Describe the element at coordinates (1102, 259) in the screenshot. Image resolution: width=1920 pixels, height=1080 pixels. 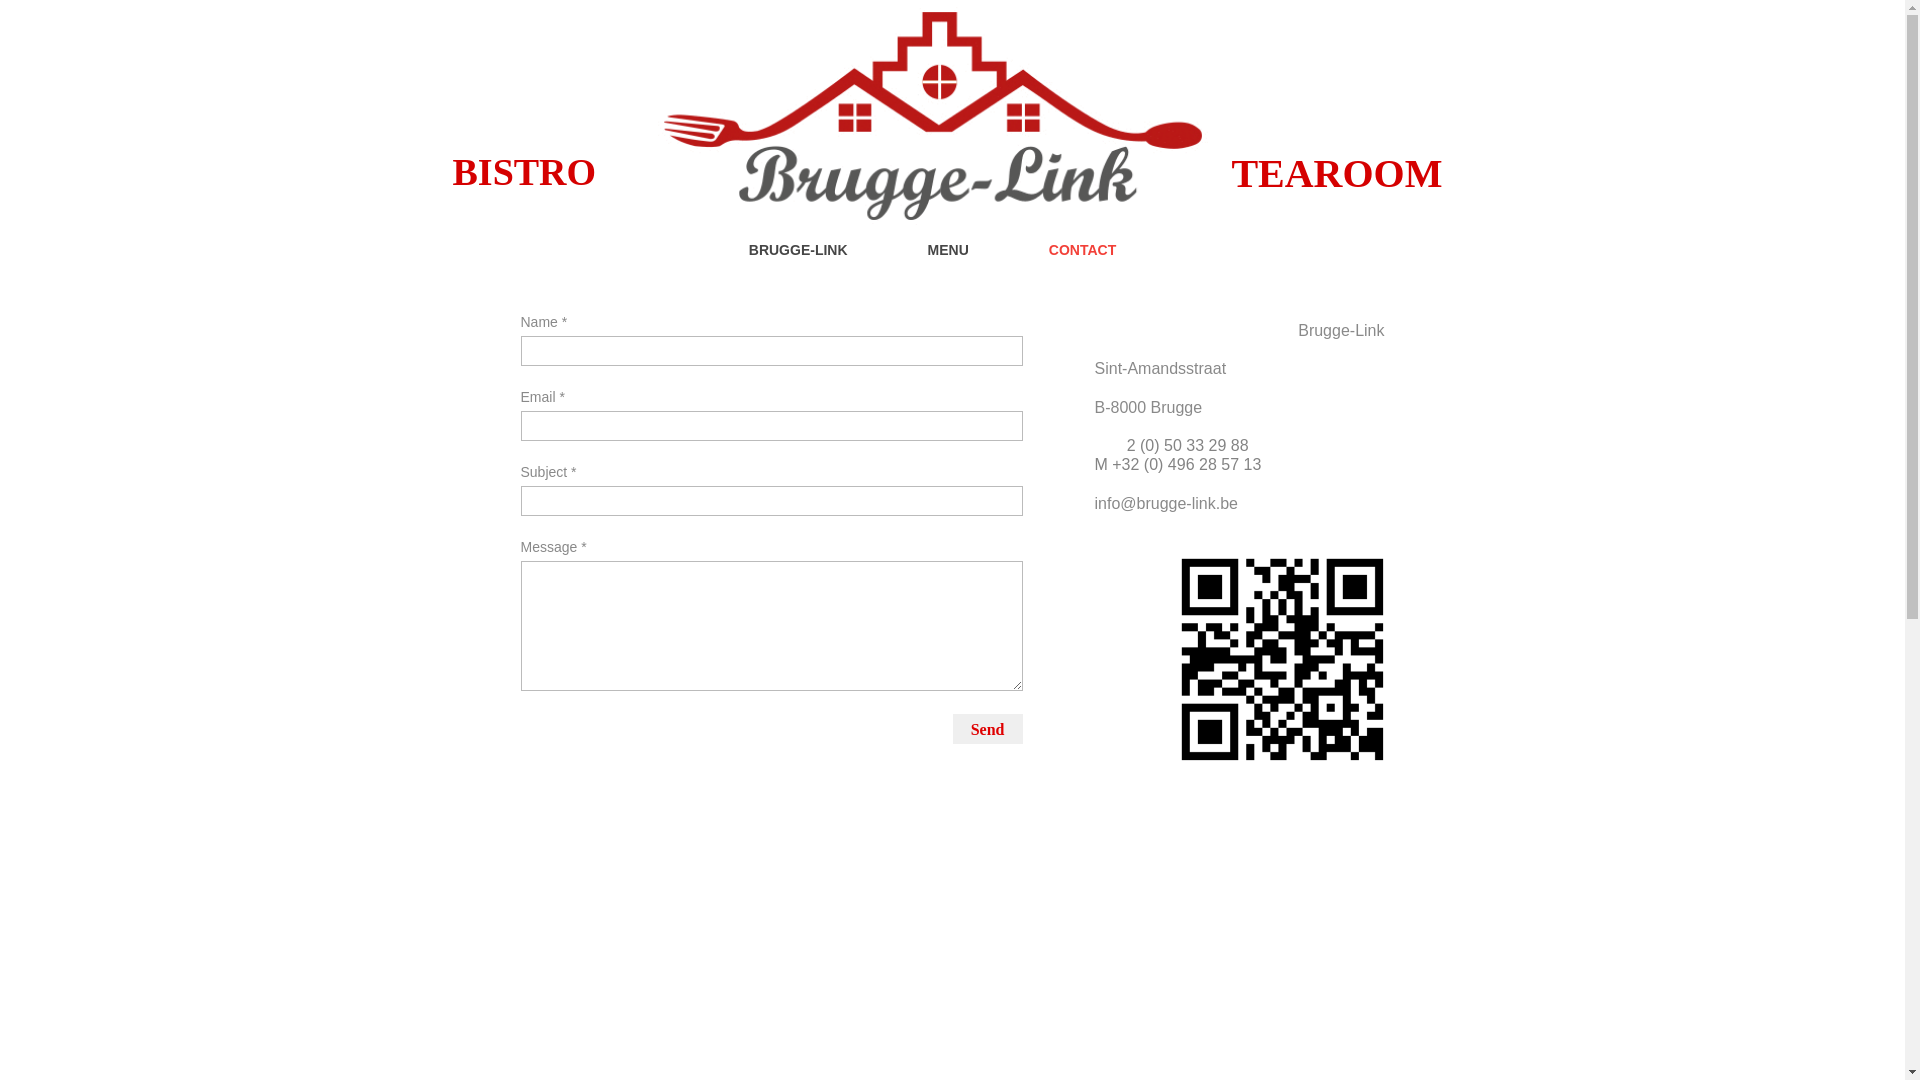
I see `CONTACT` at that location.